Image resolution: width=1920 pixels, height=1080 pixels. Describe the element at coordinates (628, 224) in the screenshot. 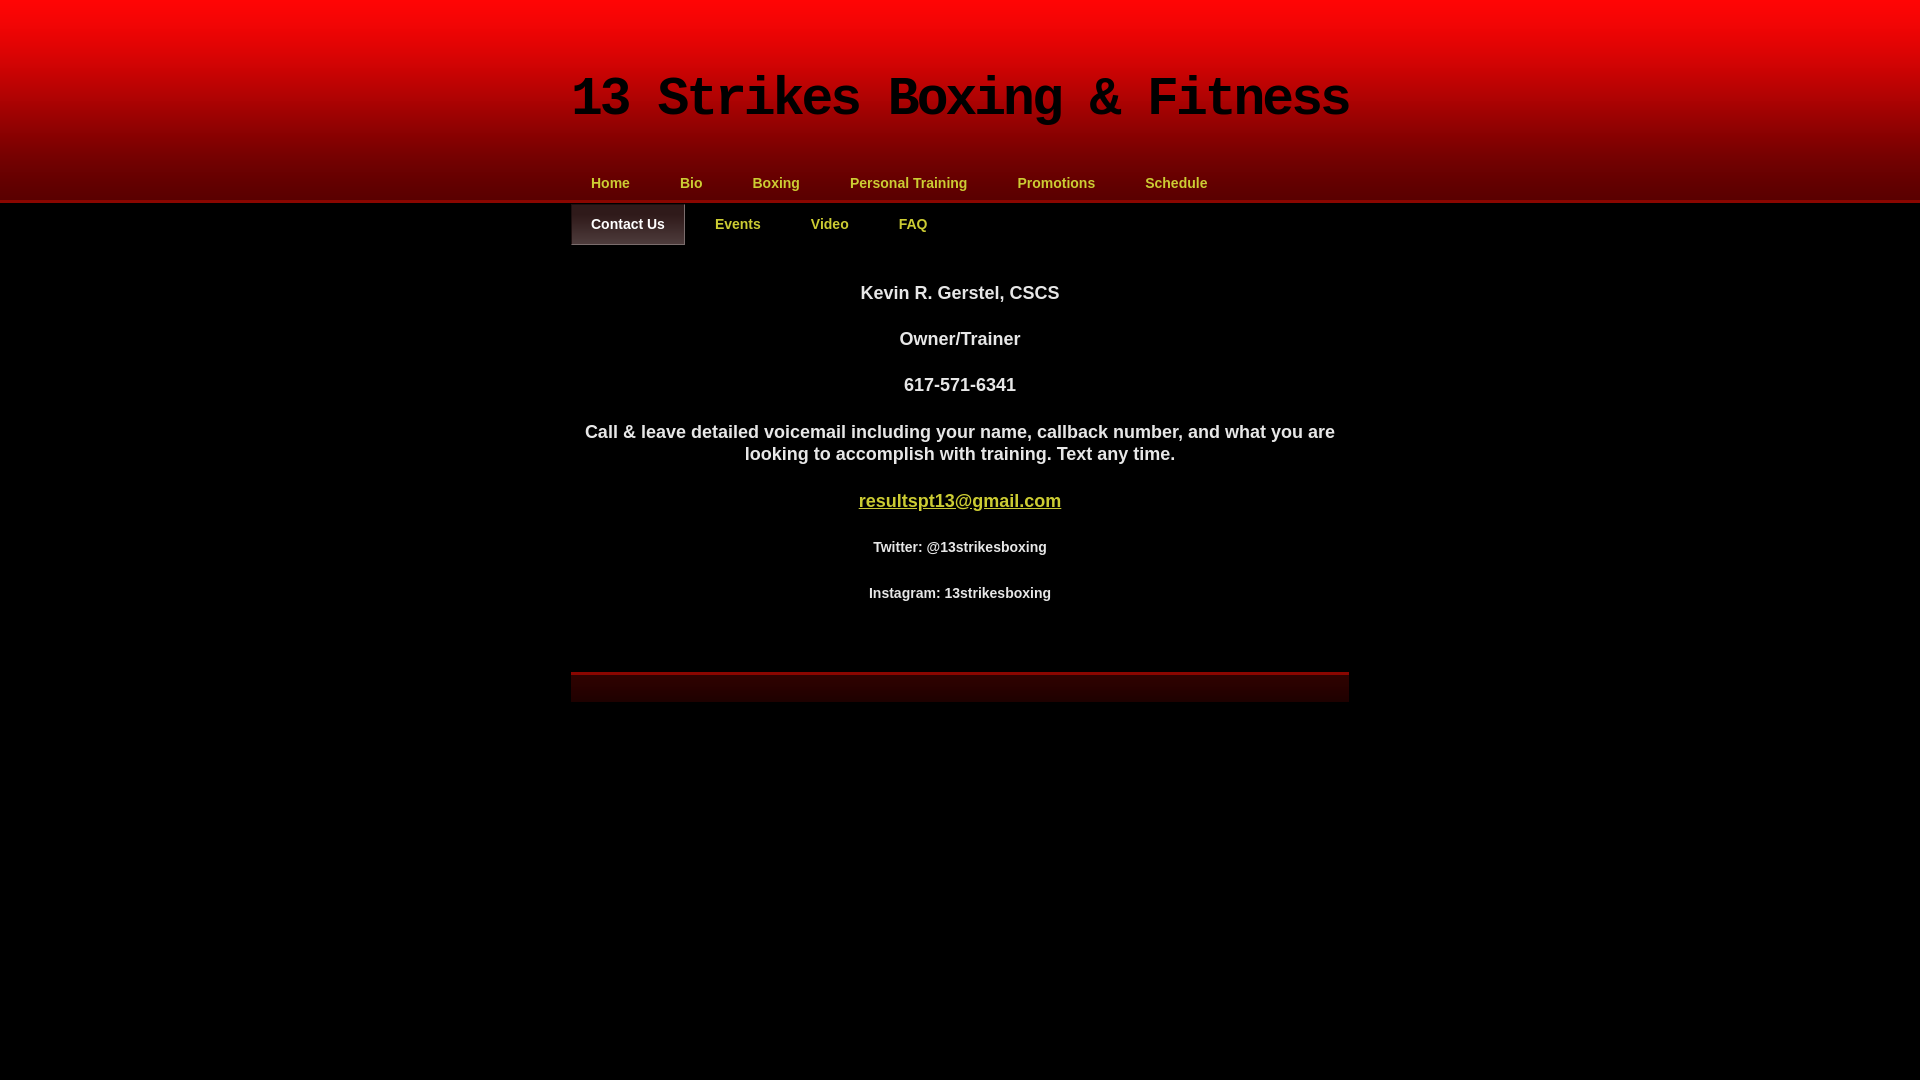

I see `Contact Us` at that location.